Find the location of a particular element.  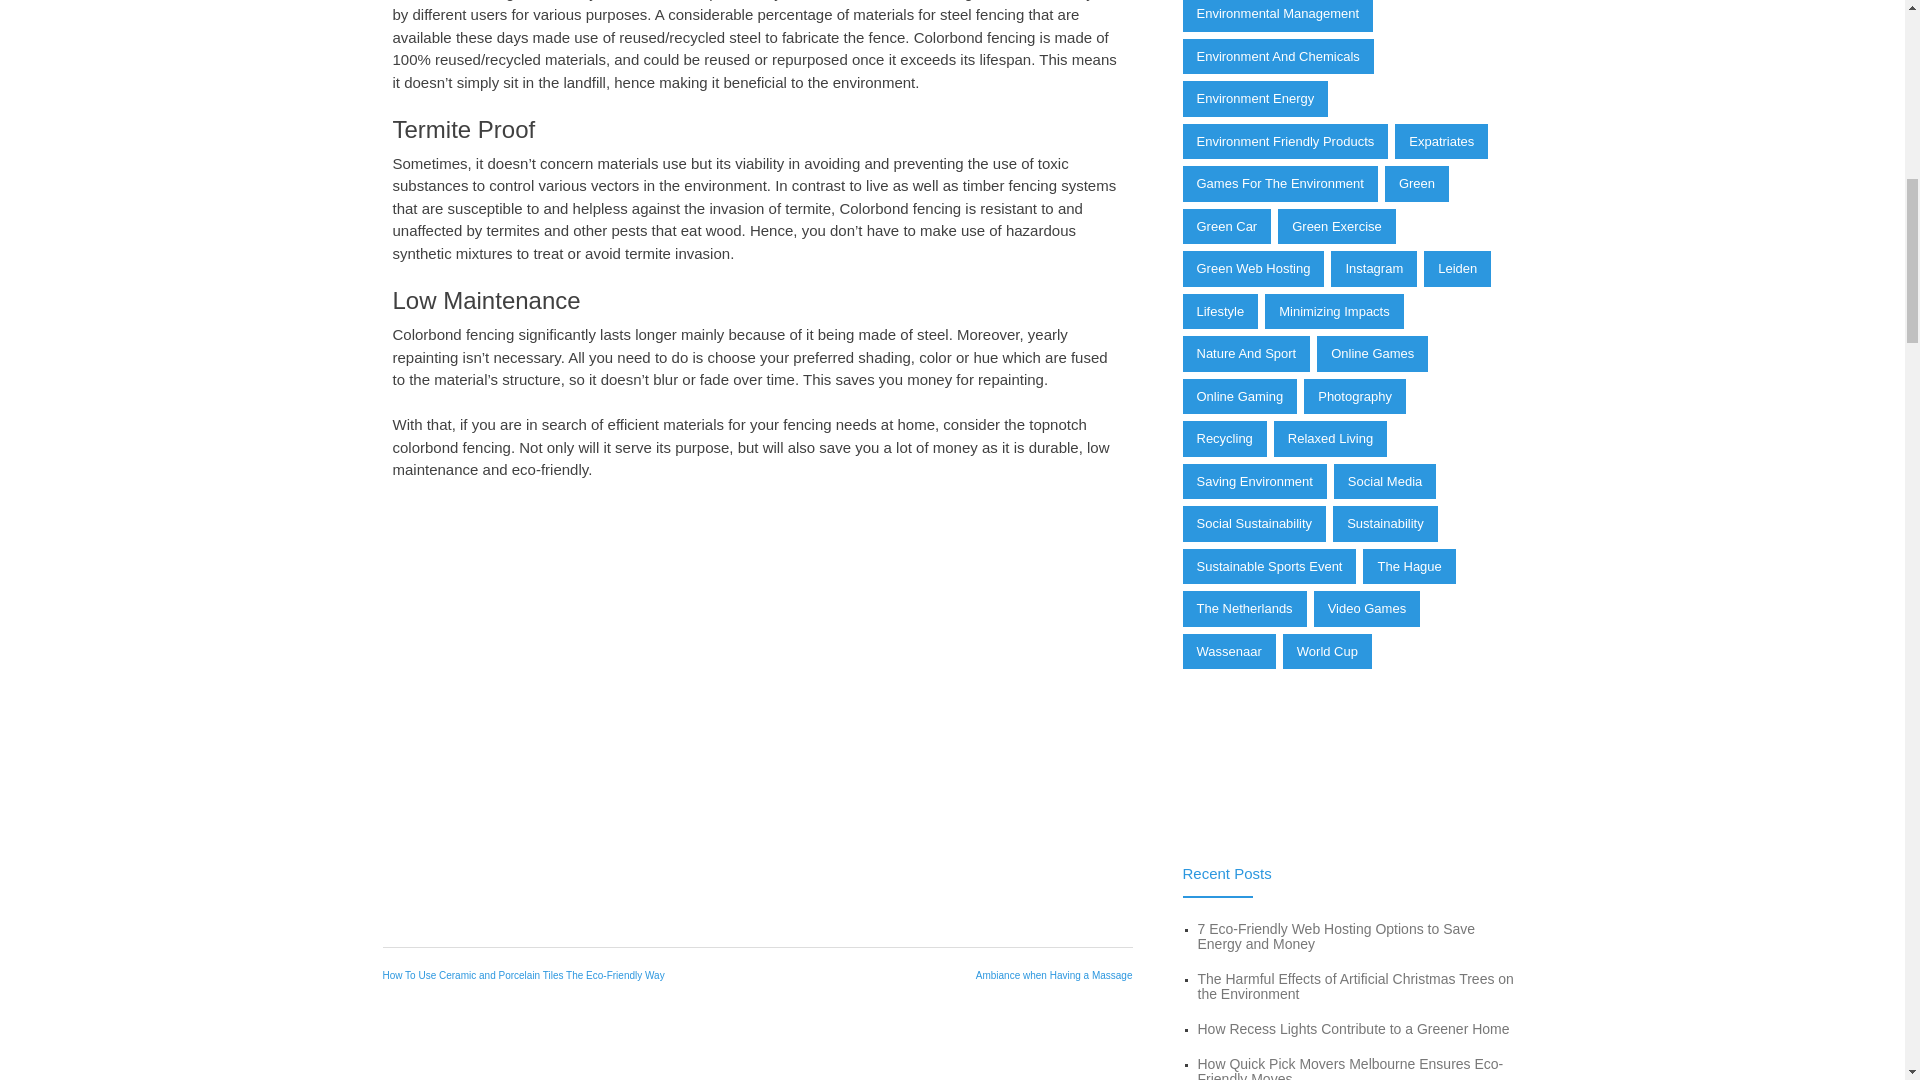

How To Use Ceramic and Porcelain Tiles The Eco-Friendly Way is located at coordinates (523, 974).